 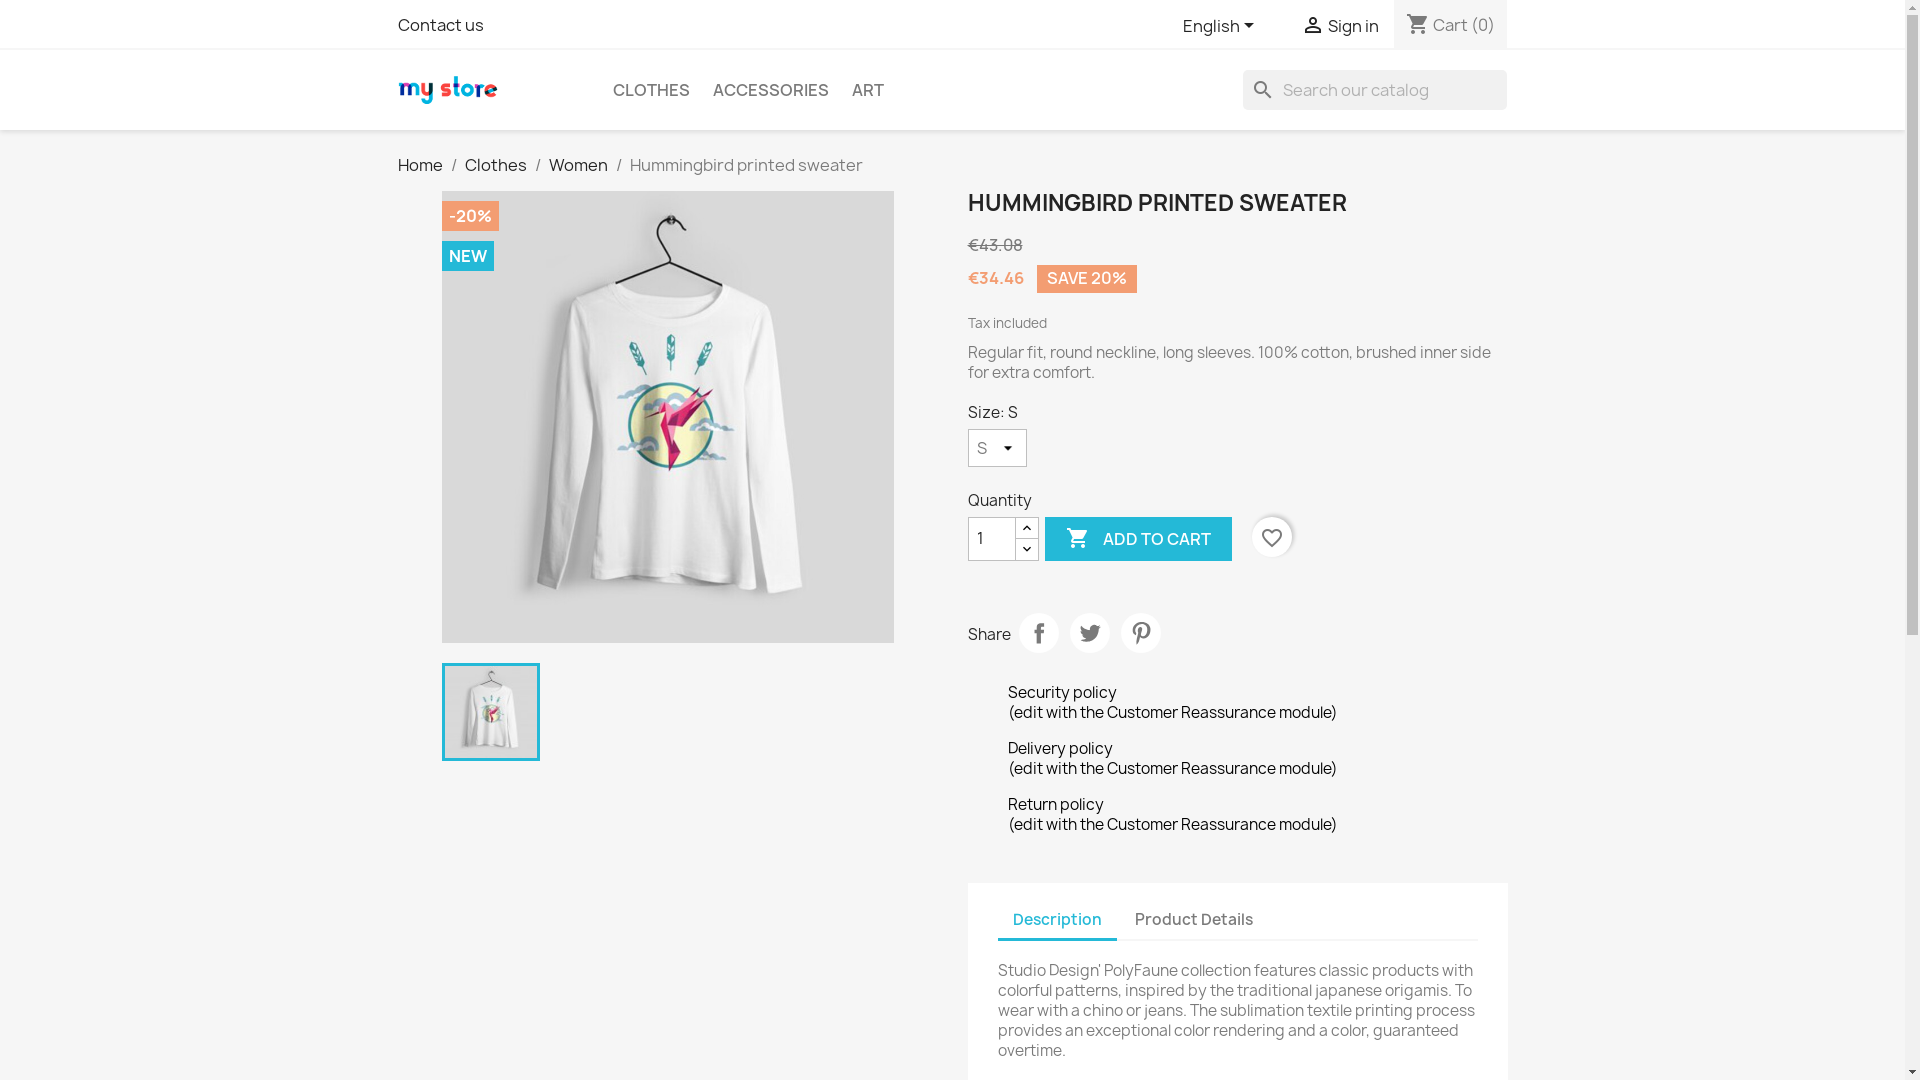 I want to click on Brown bear printed sweater, so click(x=491, y=712).